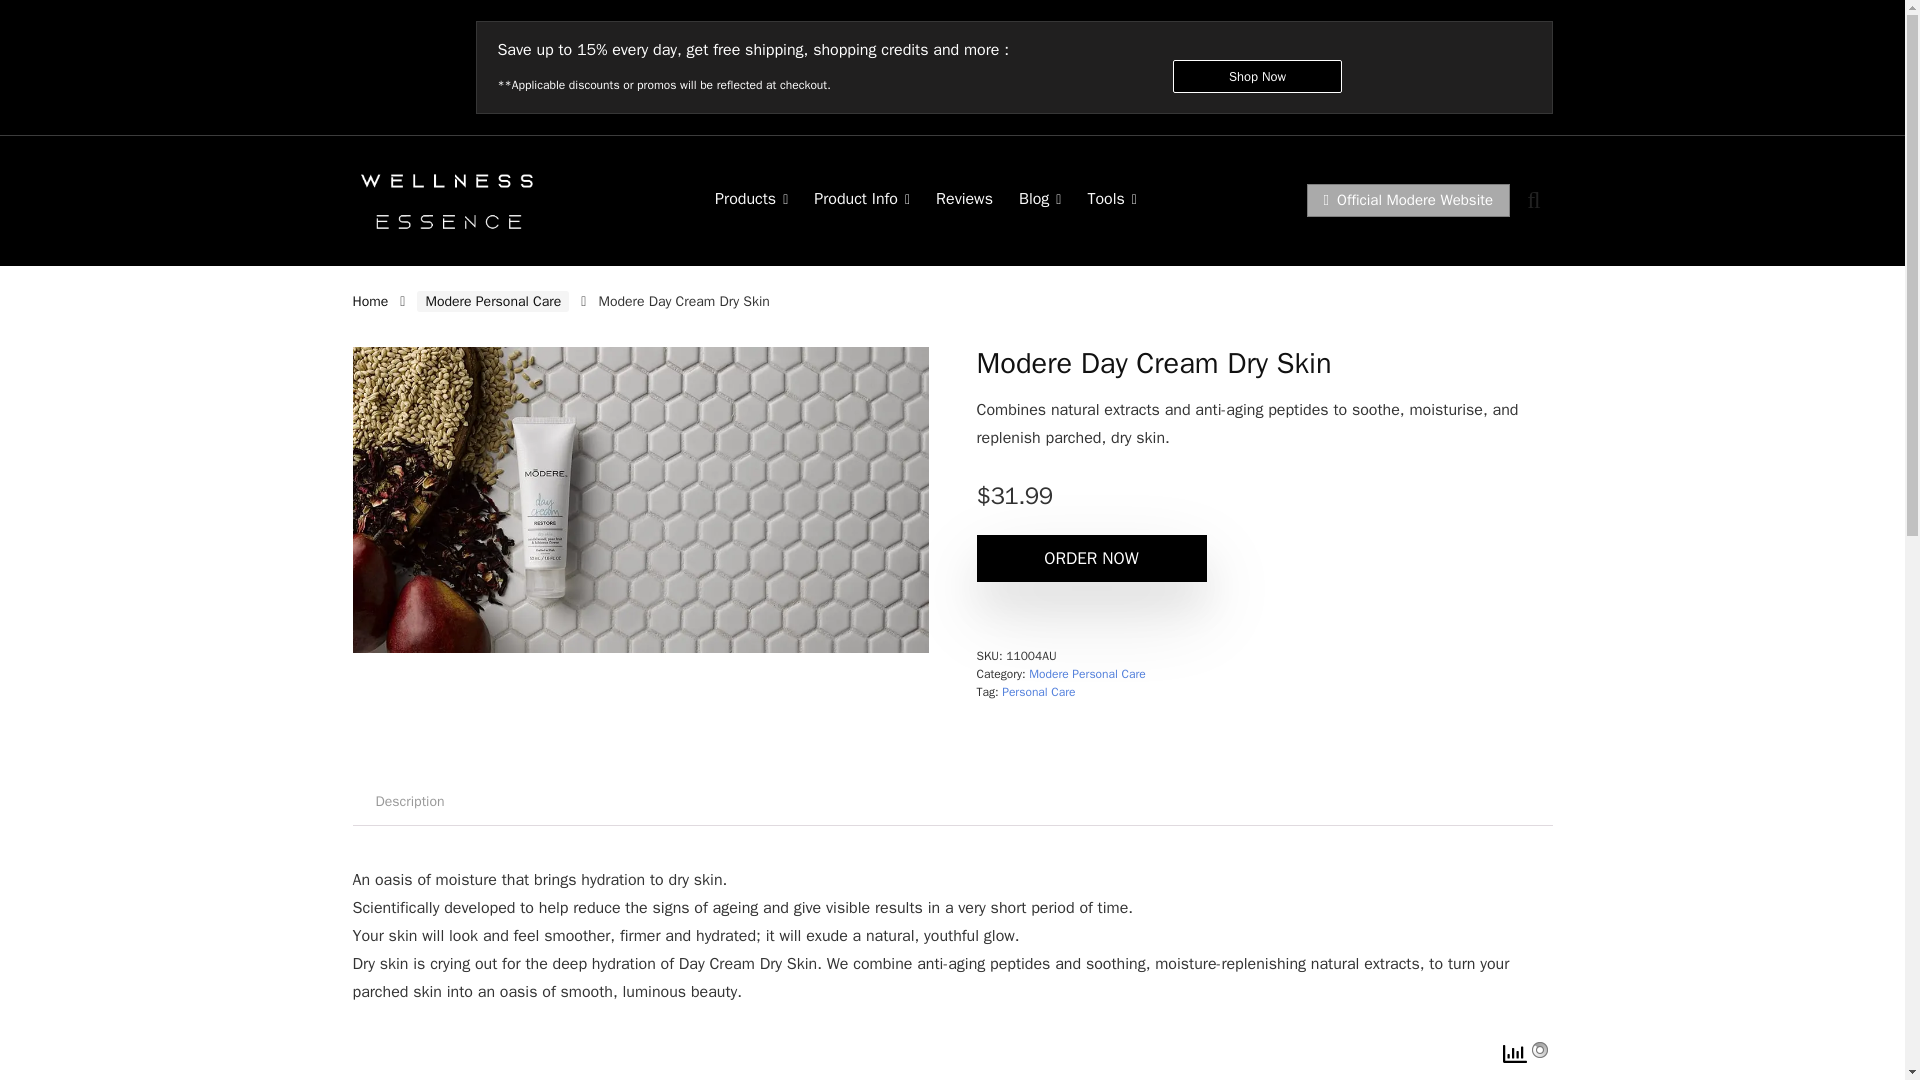 Image resolution: width=1920 pixels, height=1080 pixels. What do you see at coordinates (369, 300) in the screenshot?
I see `Home` at bounding box center [369, 300].